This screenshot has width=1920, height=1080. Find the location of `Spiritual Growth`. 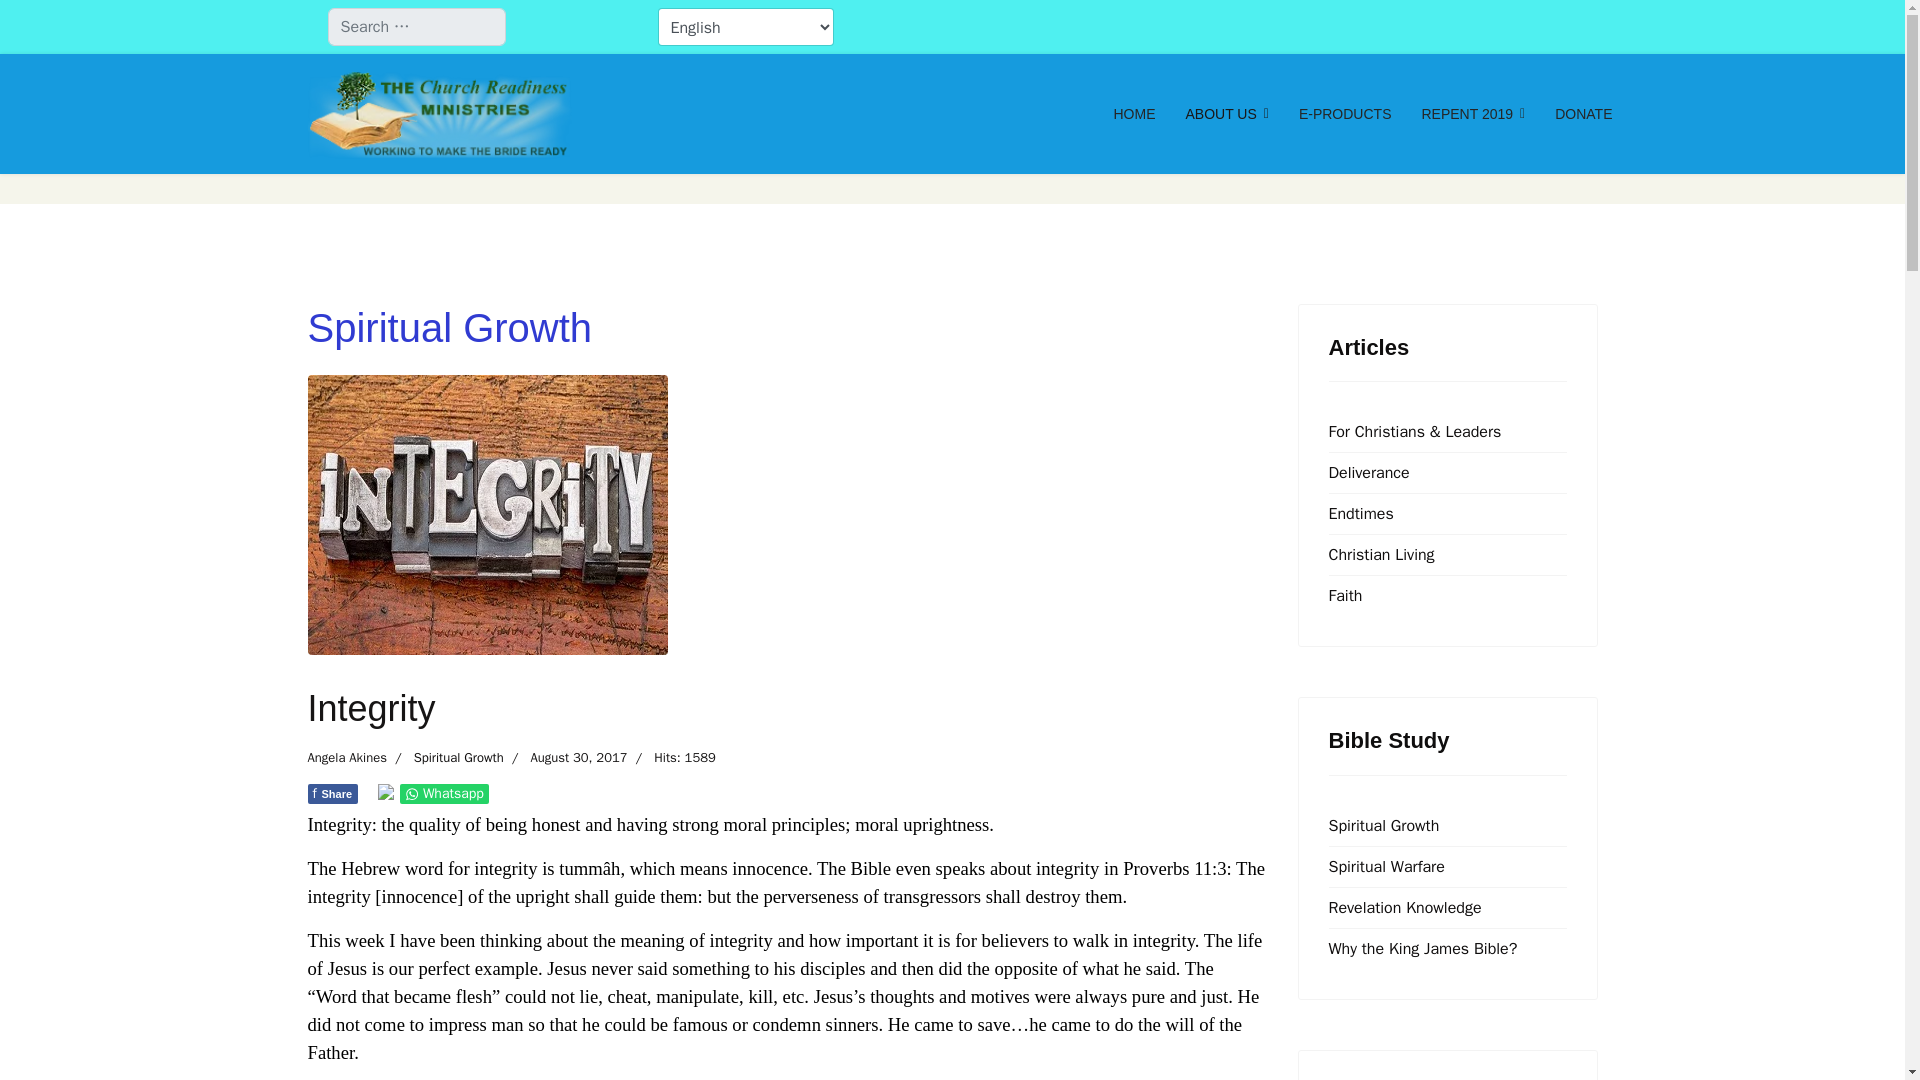

Spiritual Growth is located at coordinates (333, 794).